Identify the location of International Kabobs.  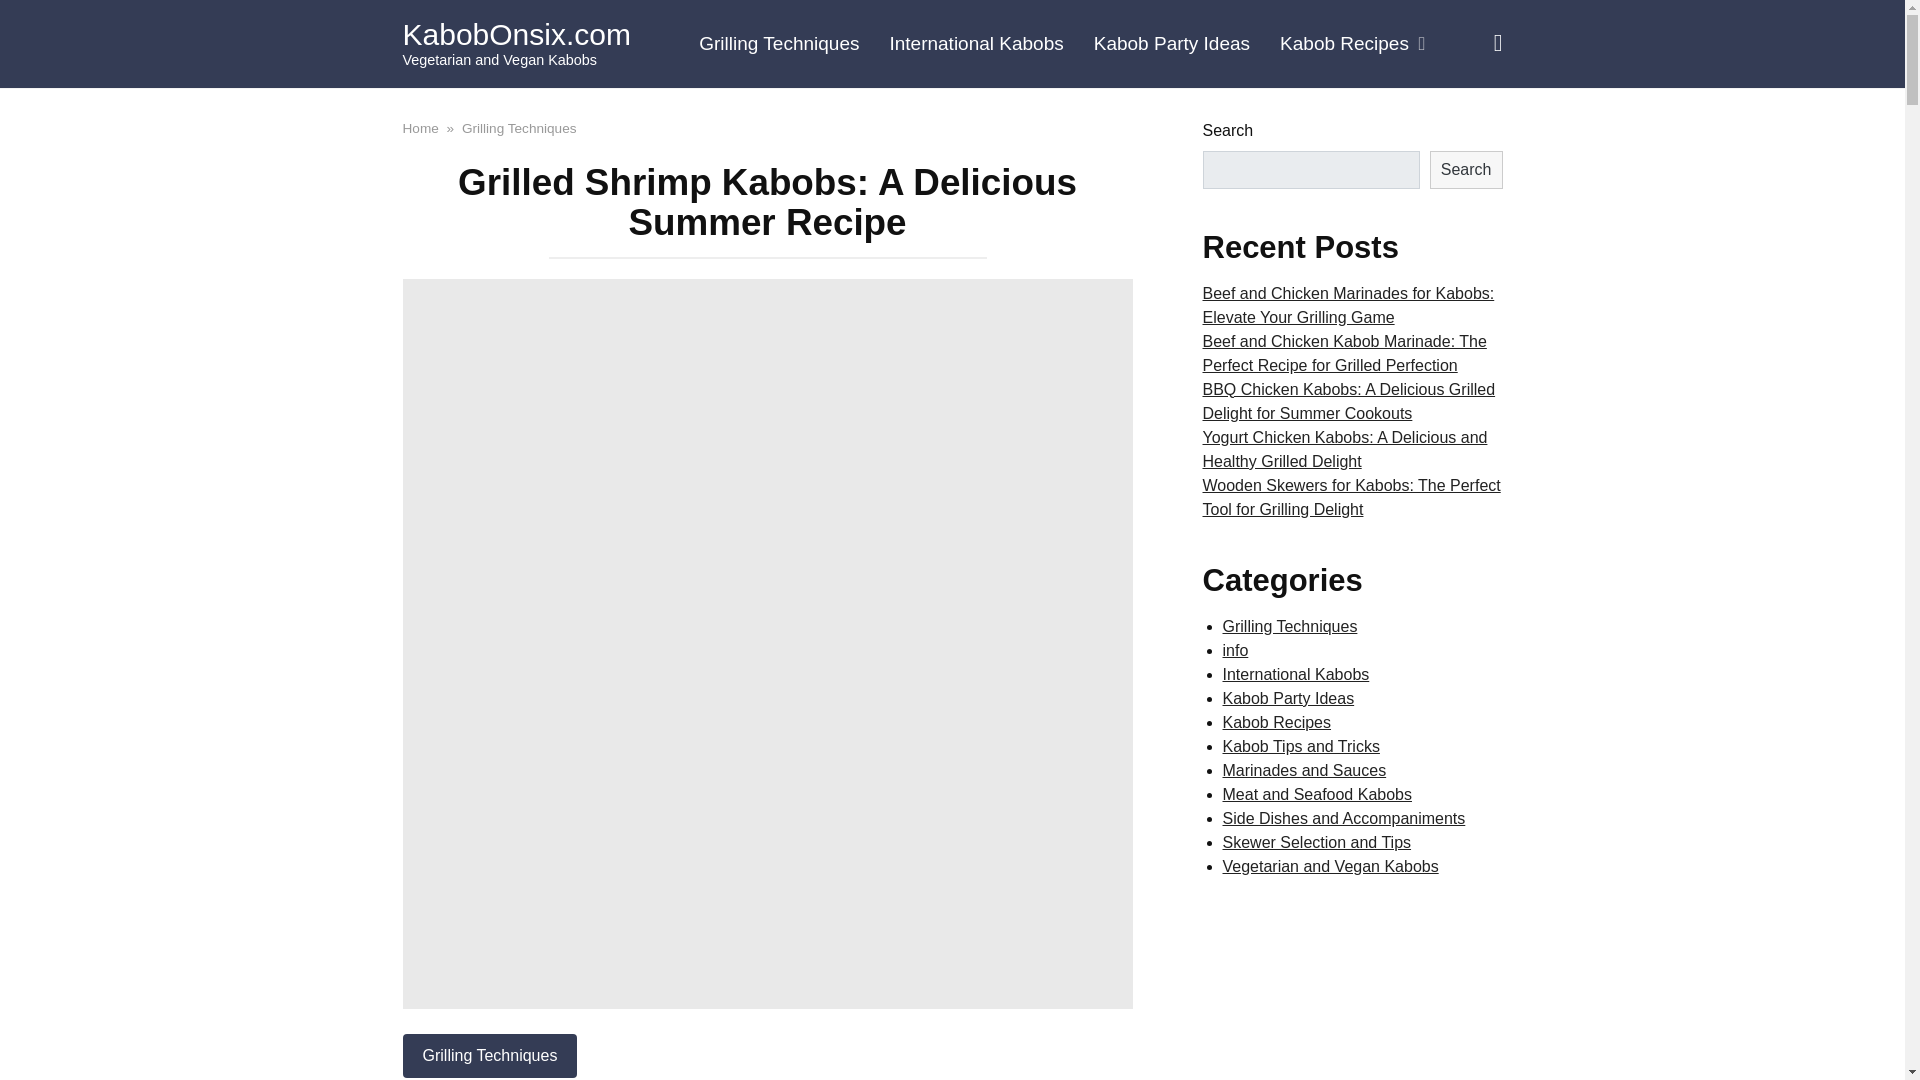
(975, 44).